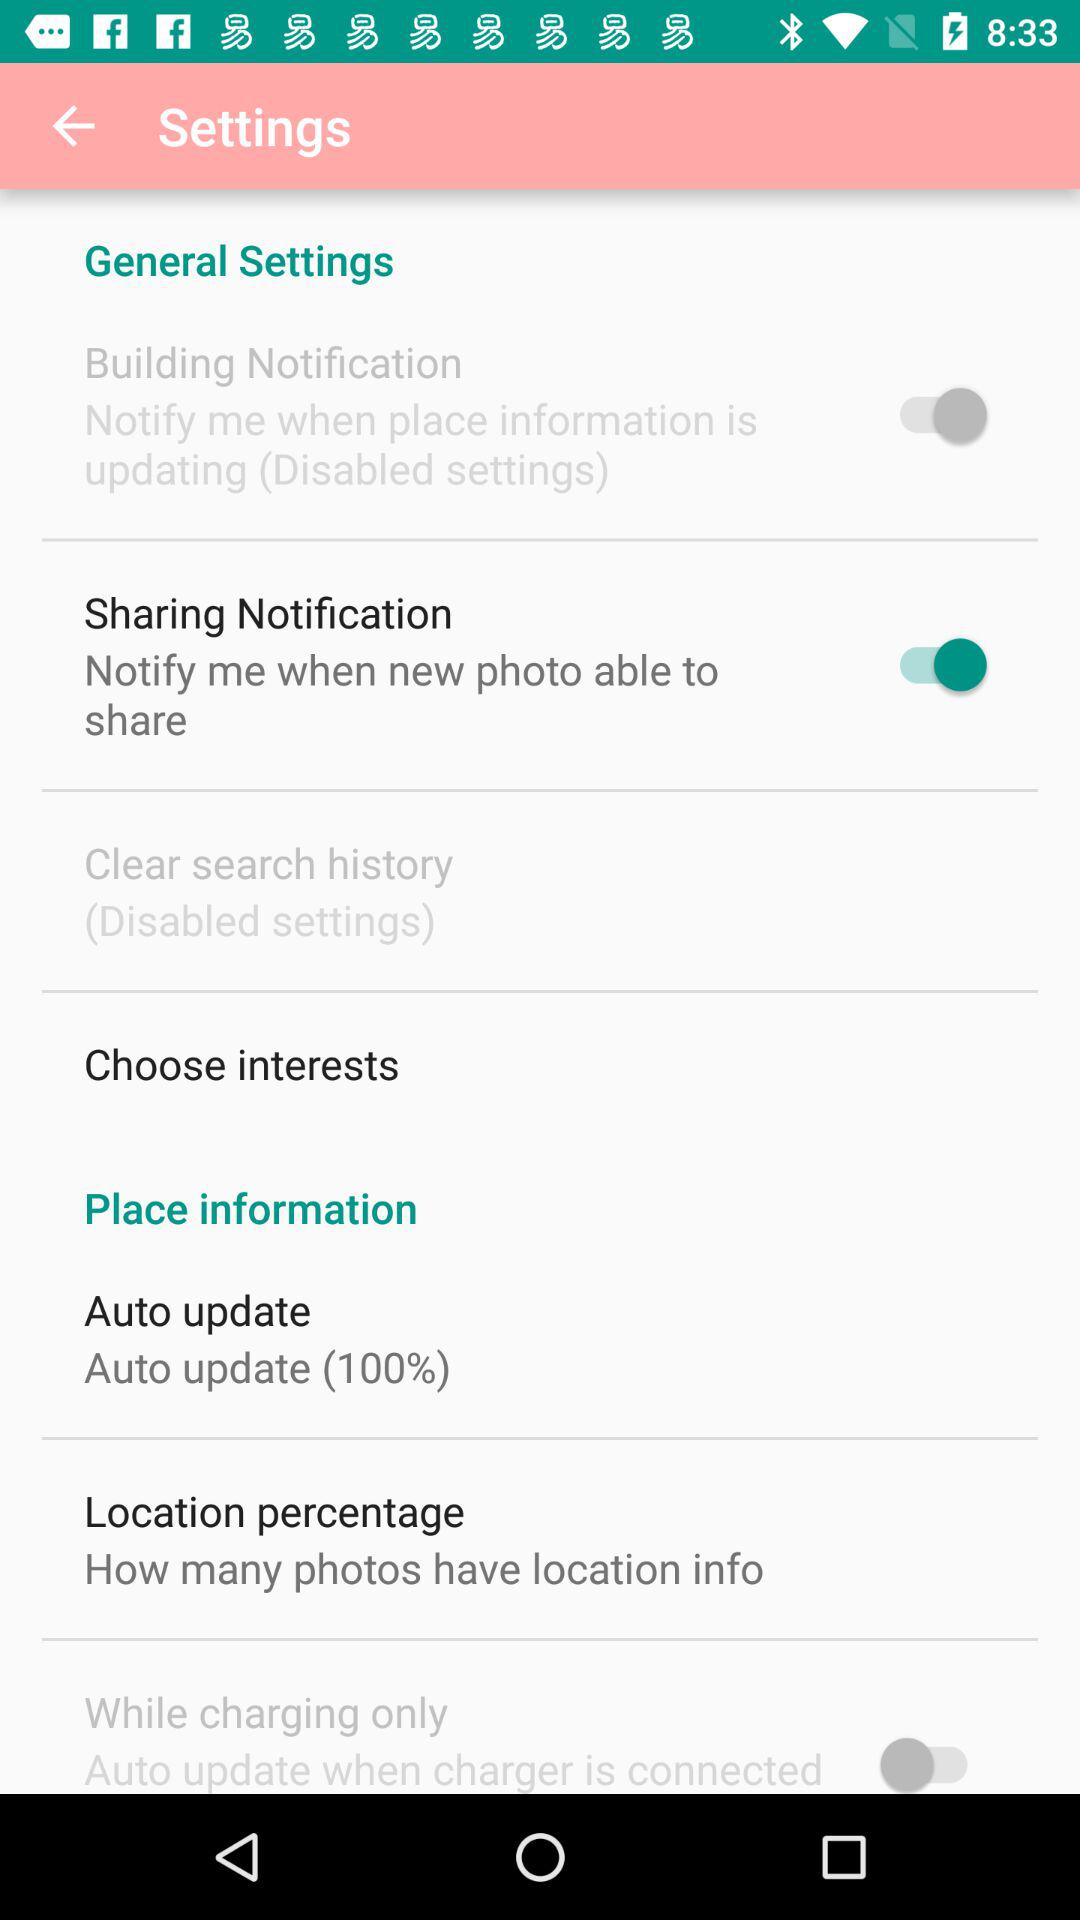 This screenshot has width=1080, height=1920. Describe the element at coordinates (268, 862) in the screenshot. I see `jump until the clear search history icon` at that location.